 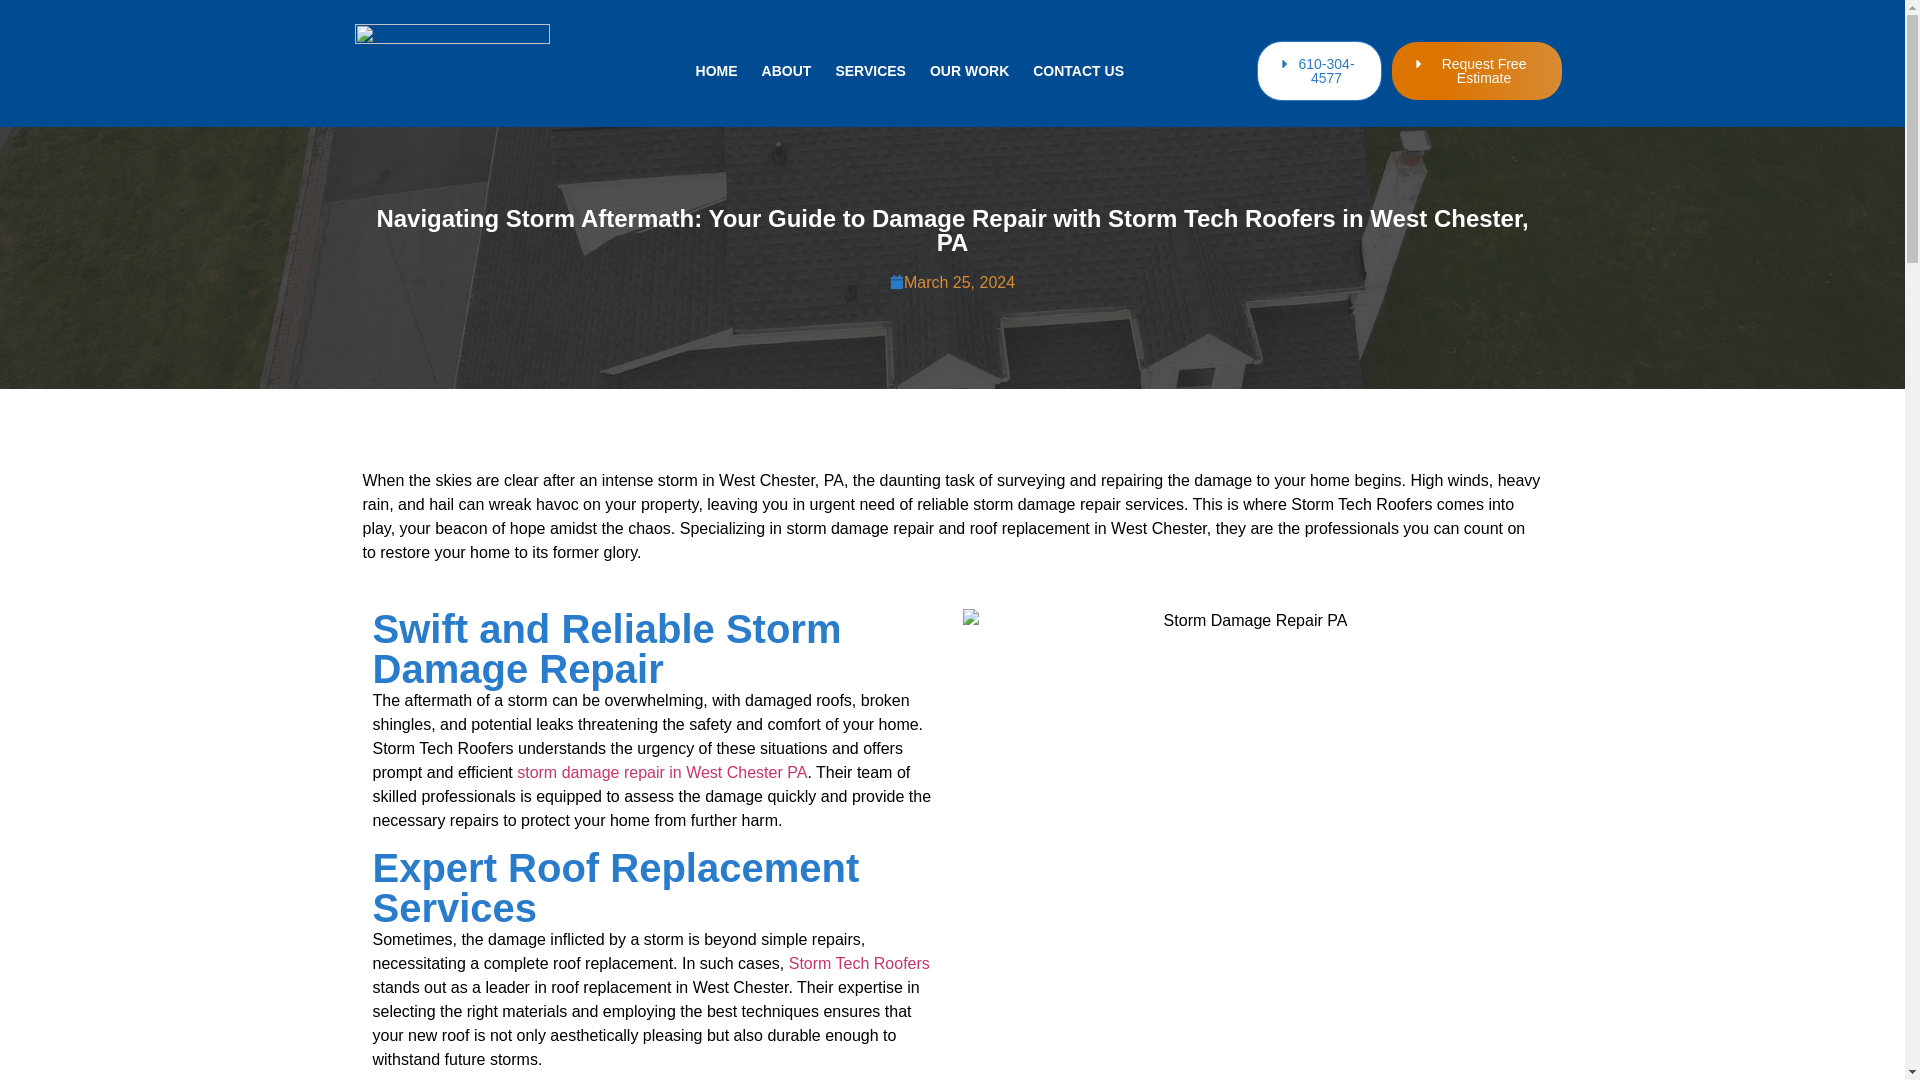 What do you see at coordinates (1477, 71) in the screenshot?
I see `Request Free Estimate` at bounding box center [1477, 71].